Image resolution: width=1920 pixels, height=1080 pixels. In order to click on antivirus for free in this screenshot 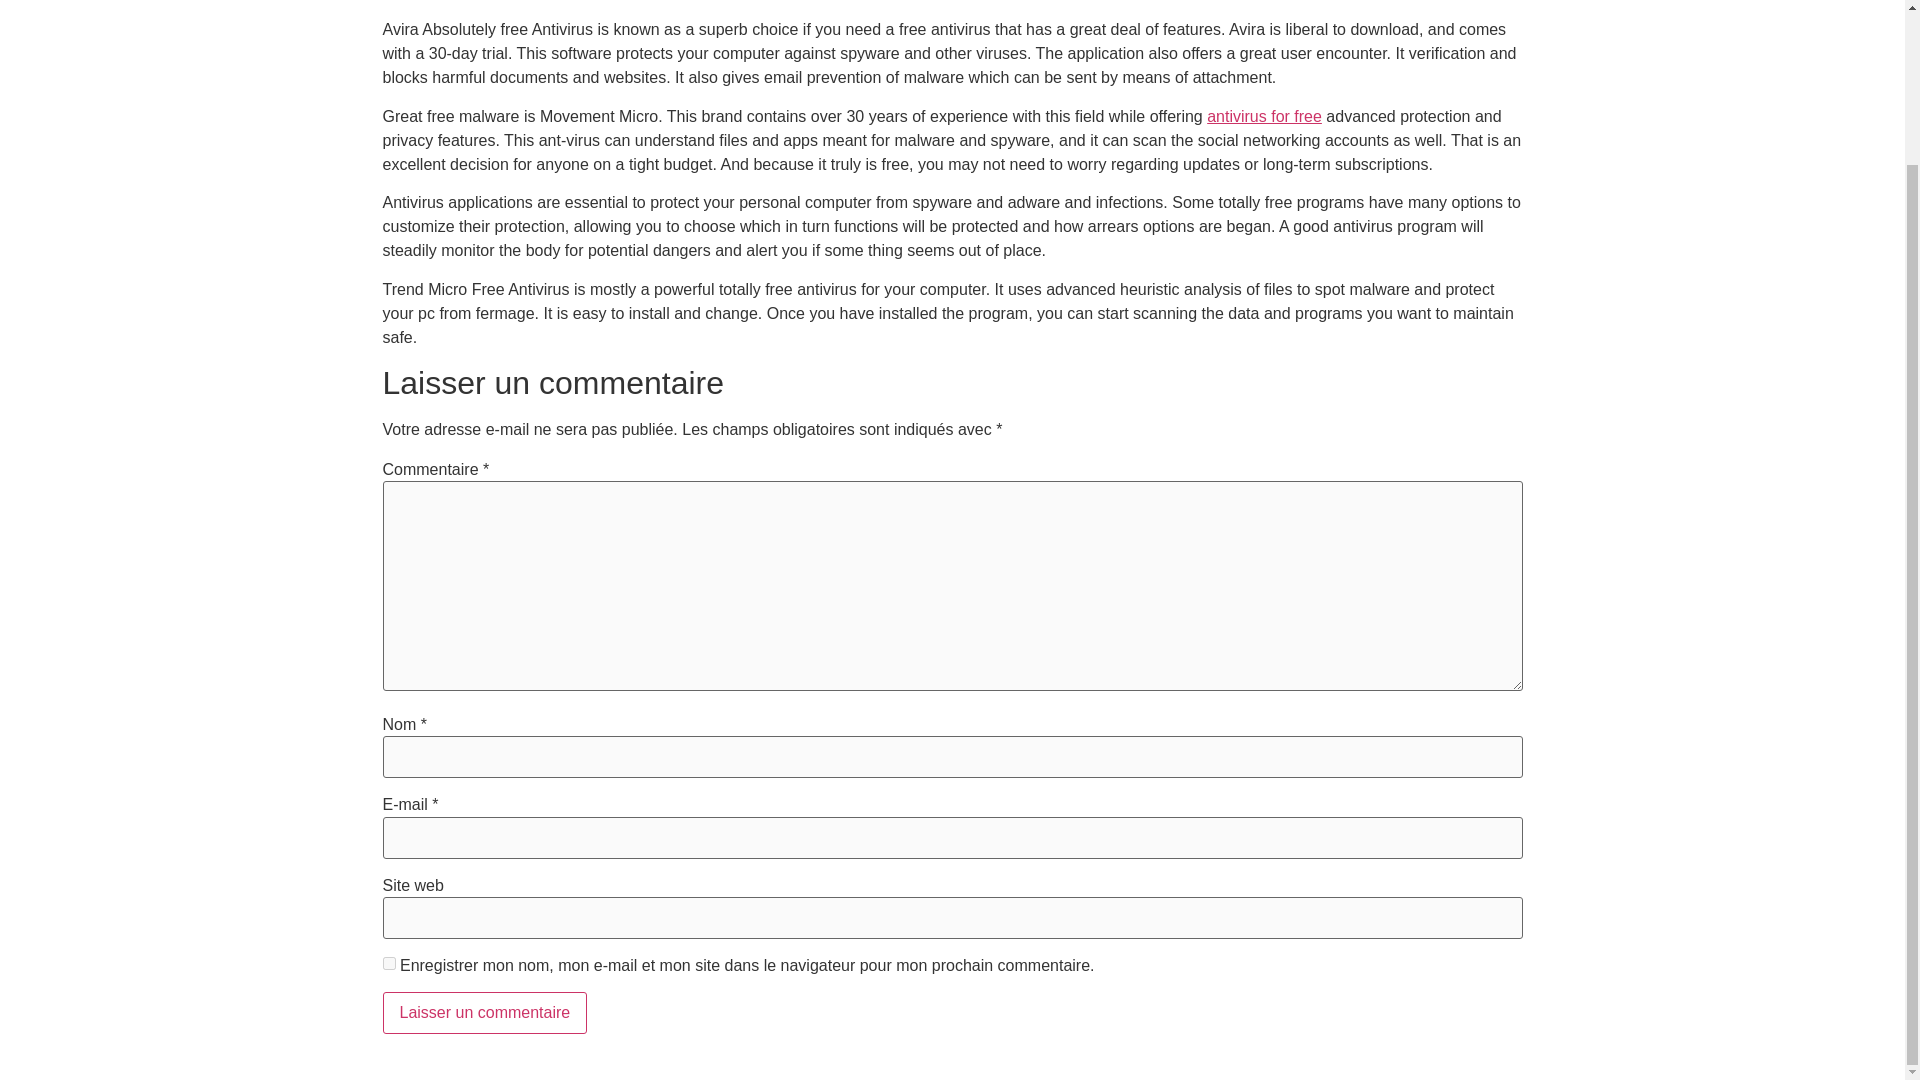, I will do `click(1264, 116)`.